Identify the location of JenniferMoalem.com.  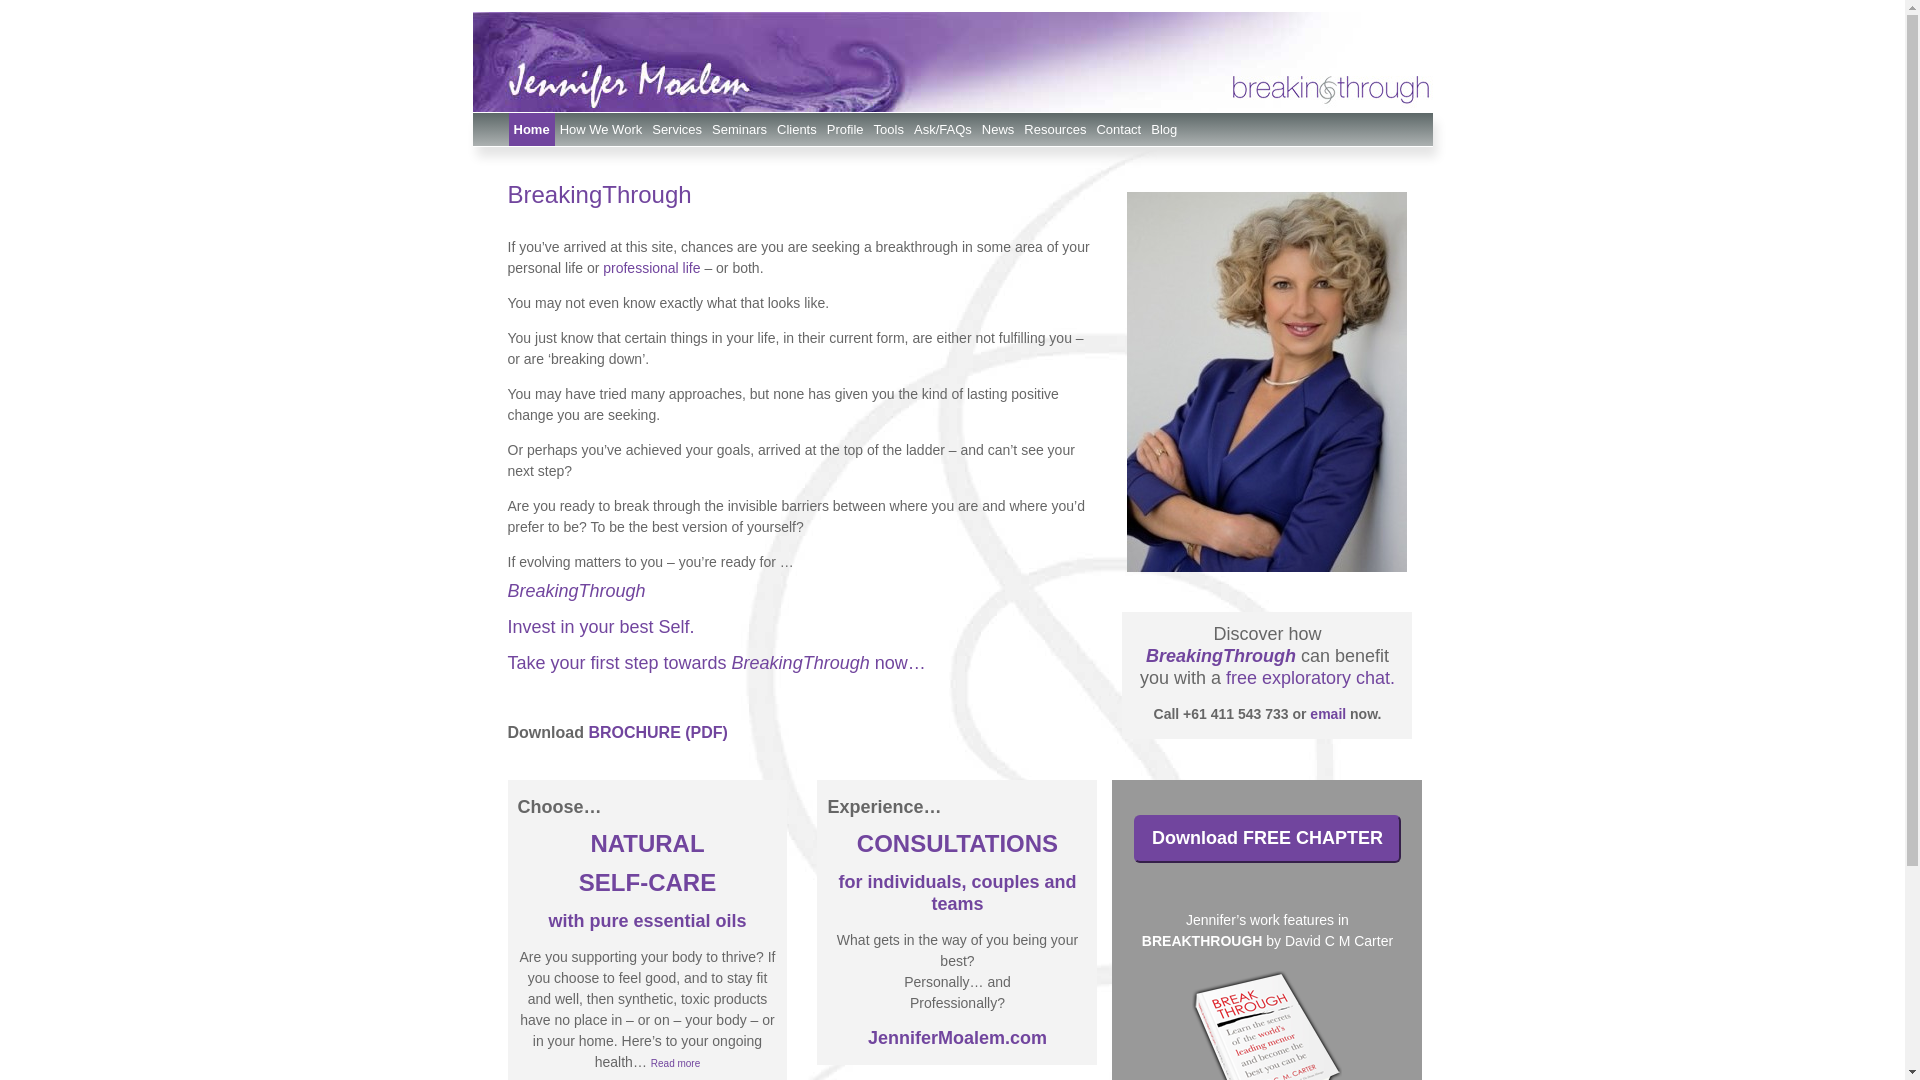
(958, 1038).